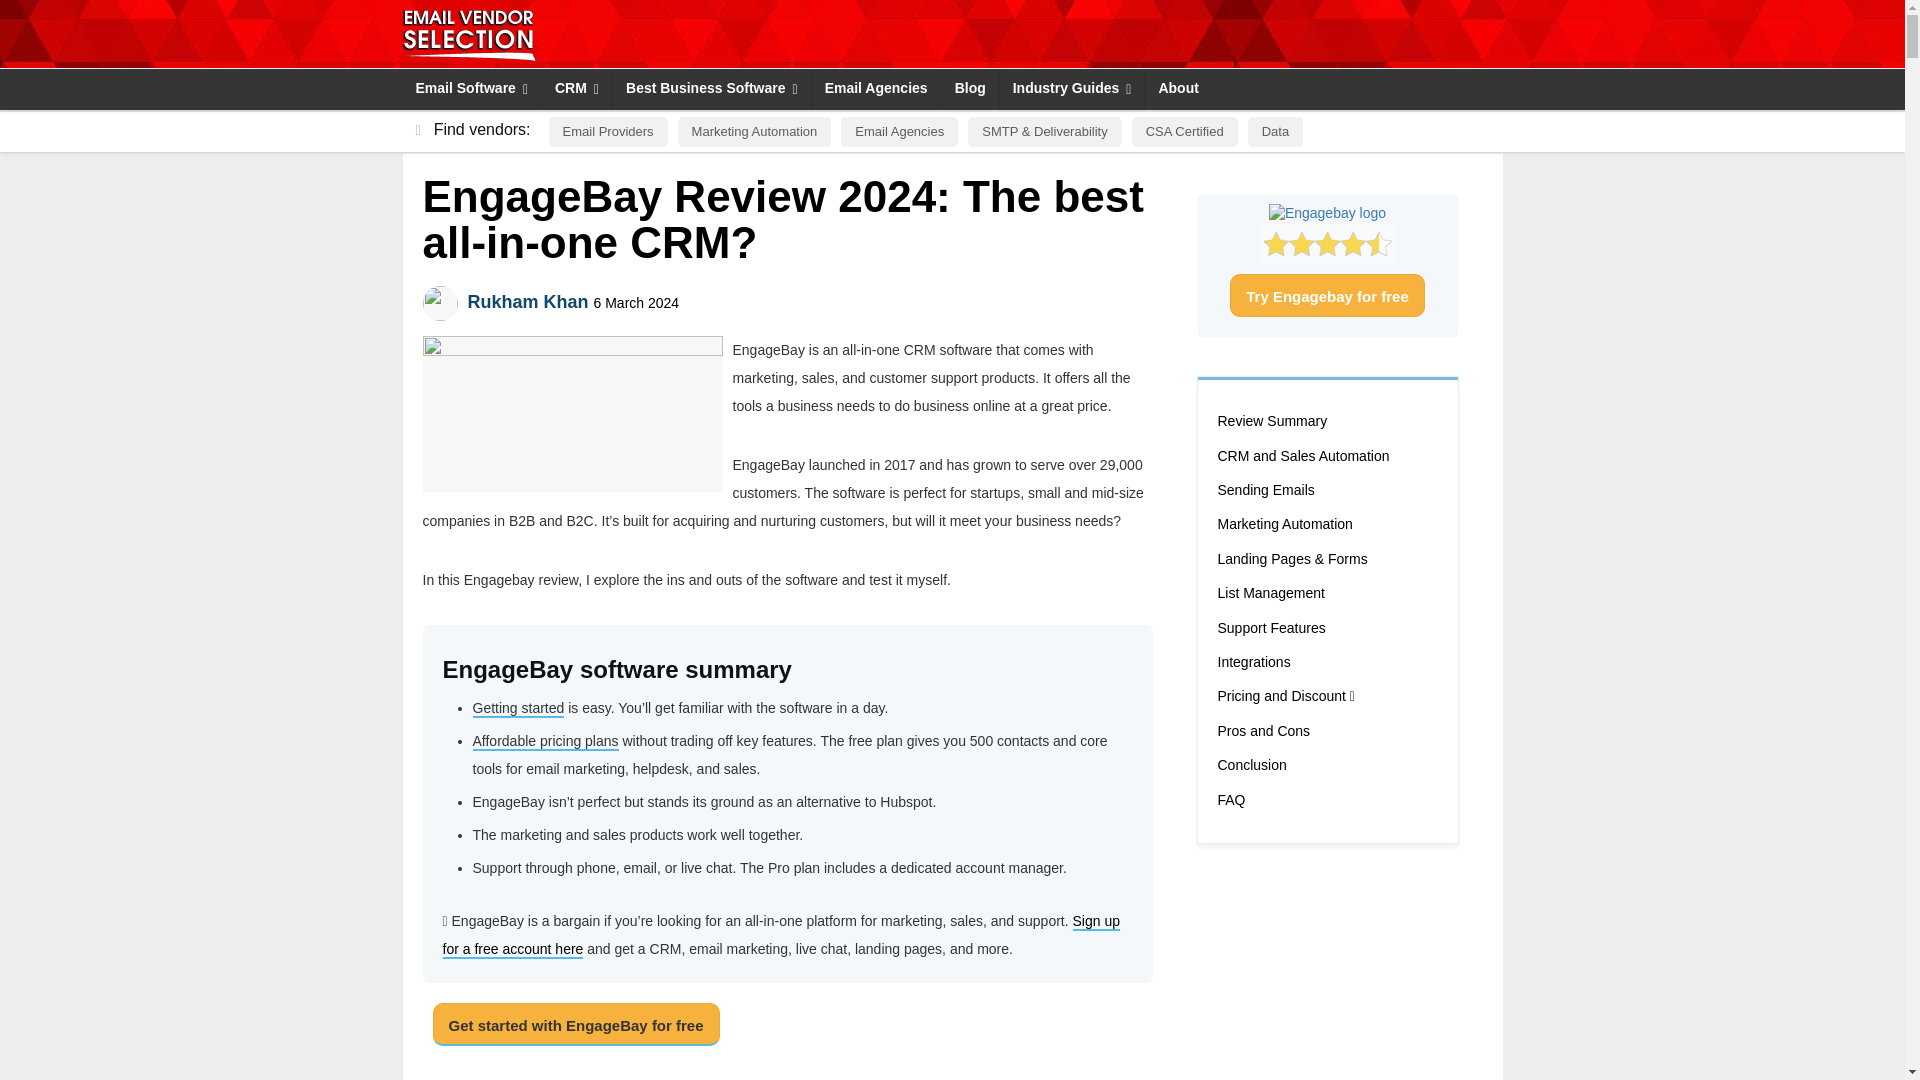  I want to click on Email Software, so click(471, 90).